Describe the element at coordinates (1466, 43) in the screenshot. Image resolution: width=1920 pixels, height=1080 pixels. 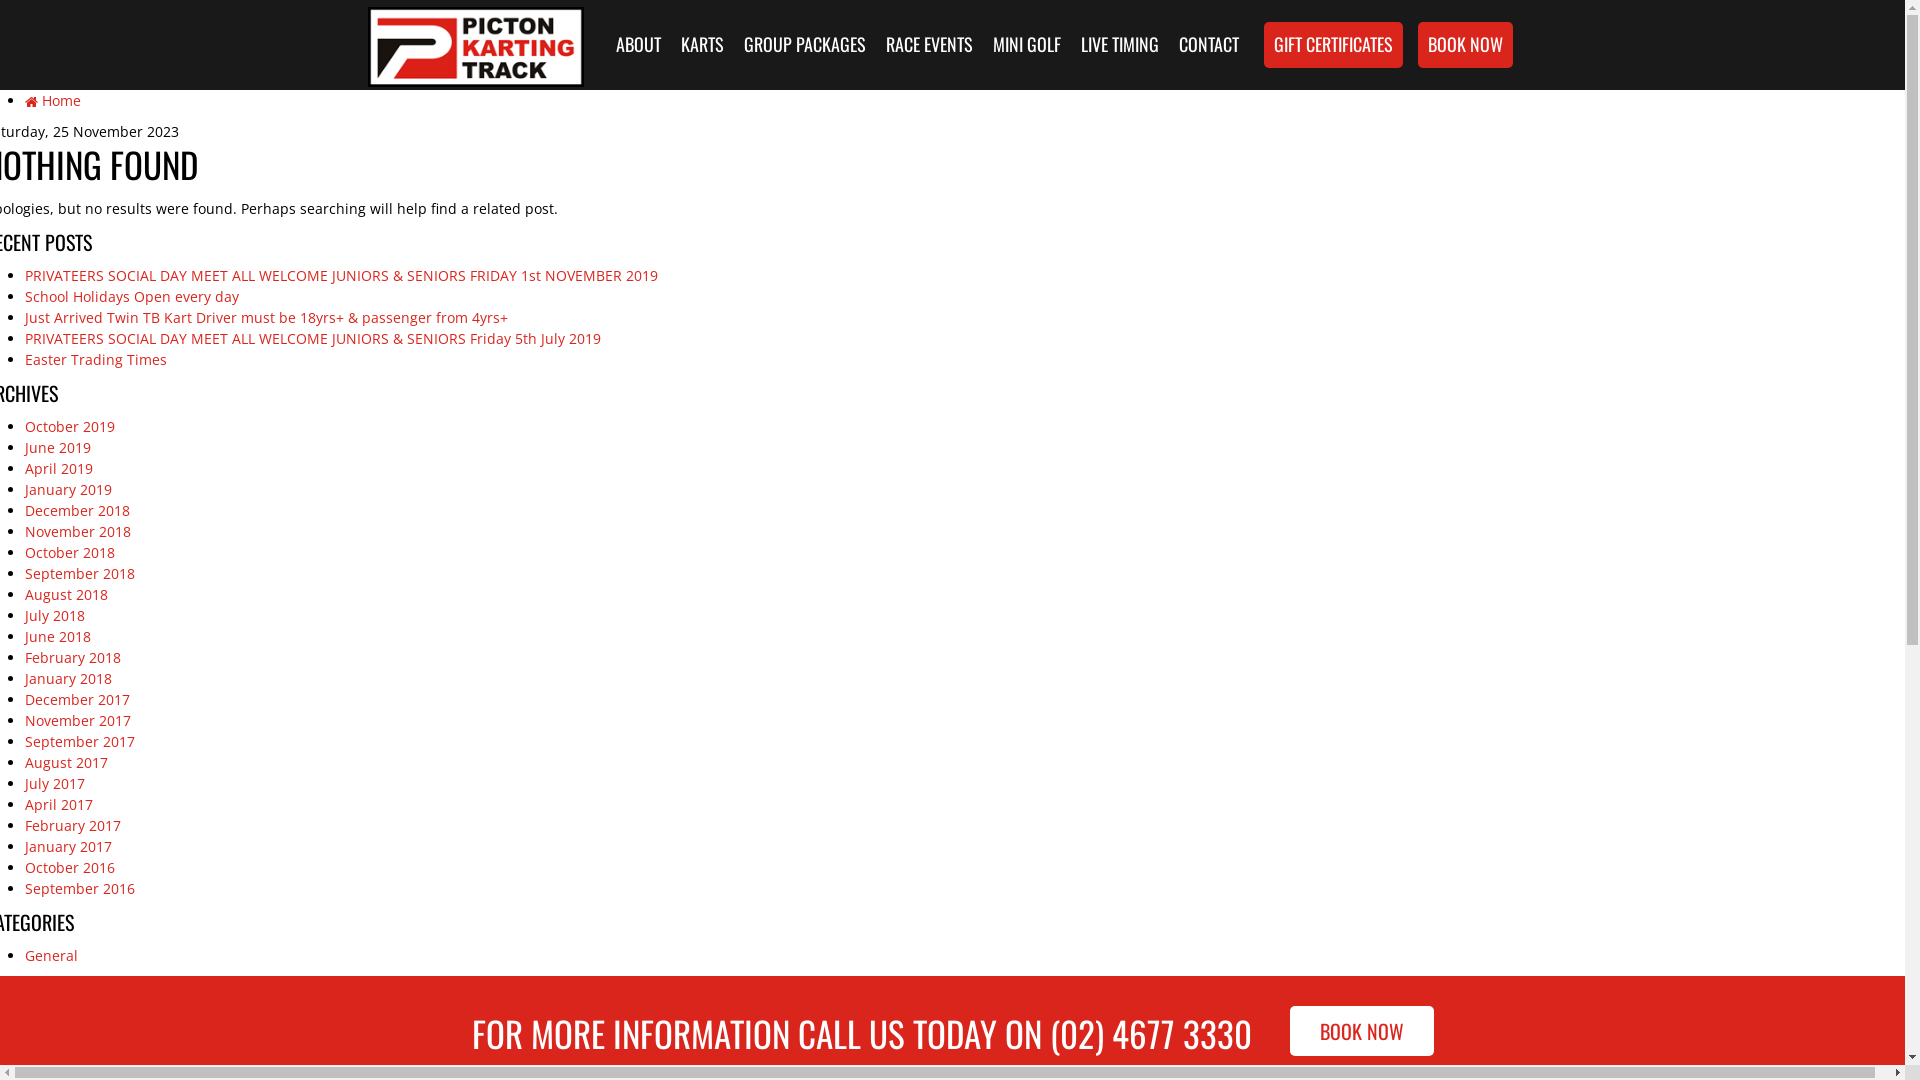
I see `BOOK NOW` at that location.